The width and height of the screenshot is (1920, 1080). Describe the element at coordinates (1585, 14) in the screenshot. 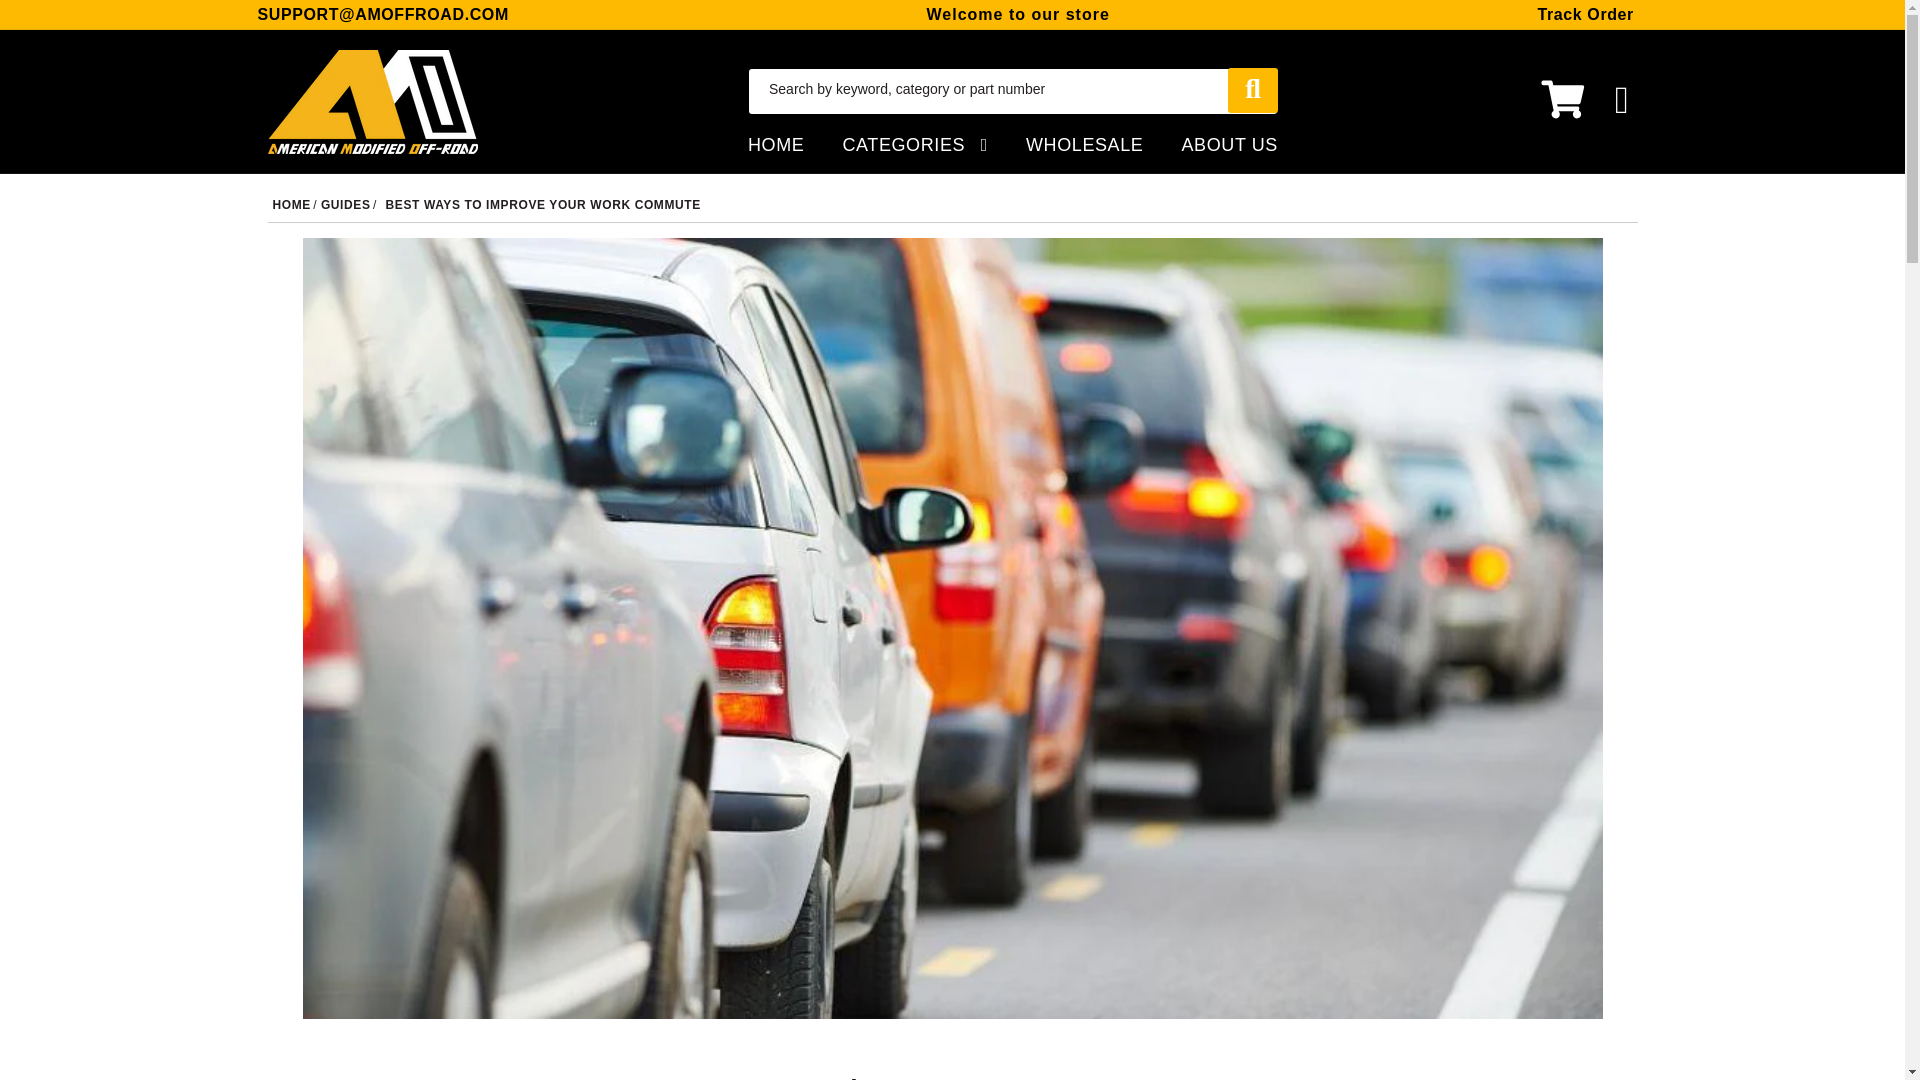

I see `Track Order` at that location.